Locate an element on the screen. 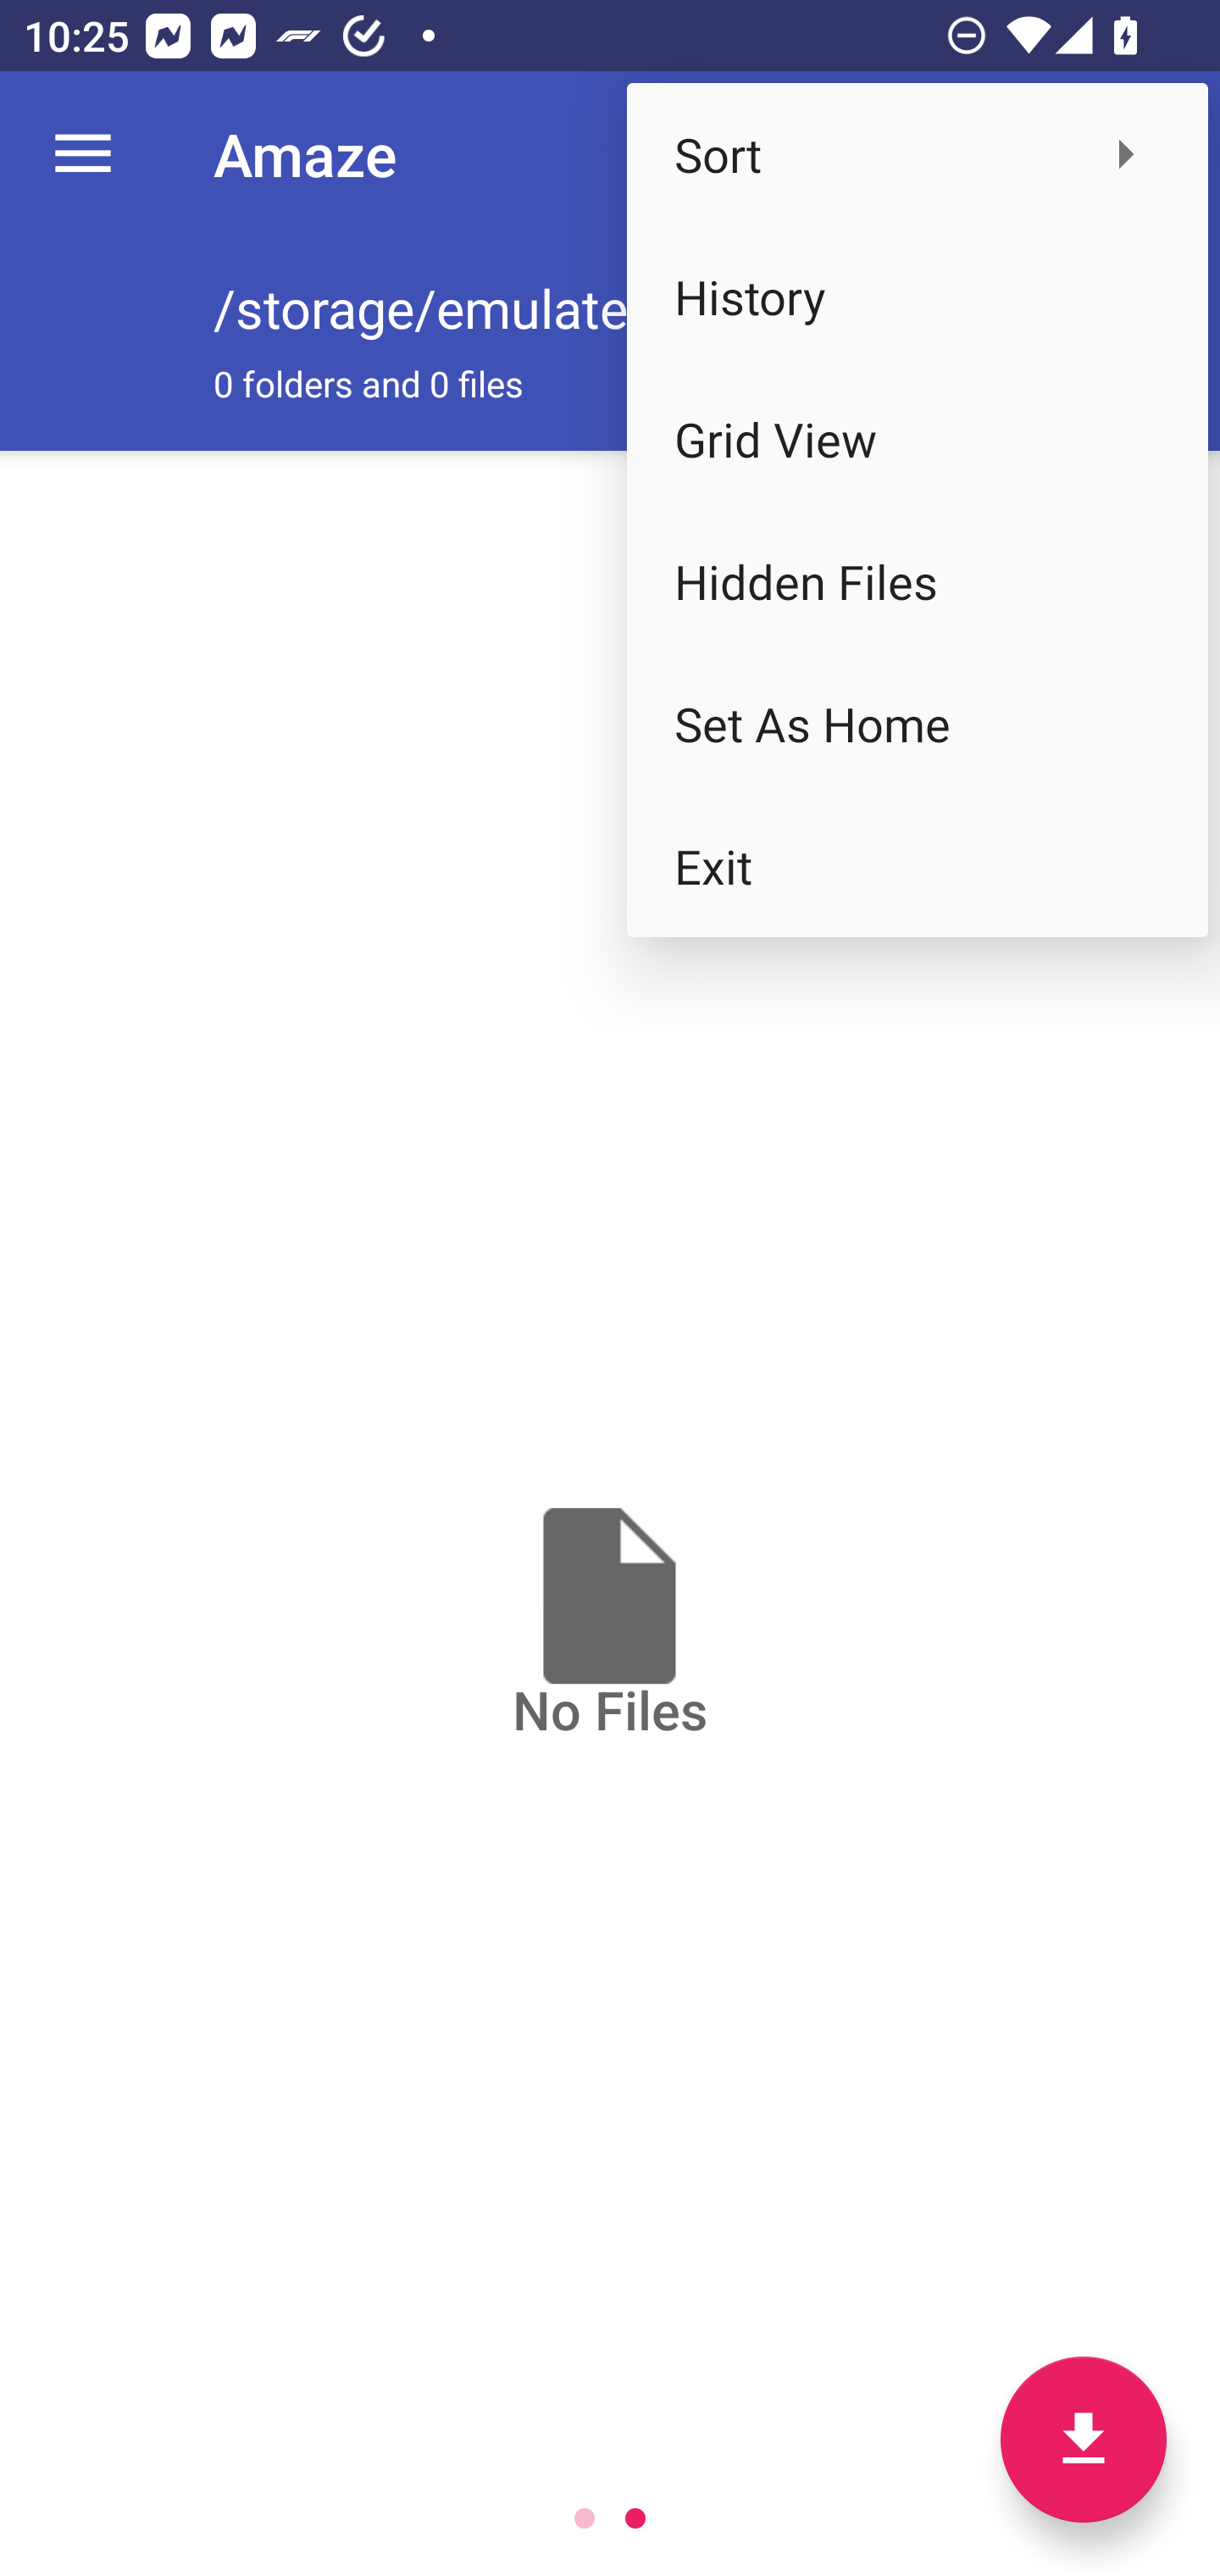  Exit is located at coordinates (917, 866).